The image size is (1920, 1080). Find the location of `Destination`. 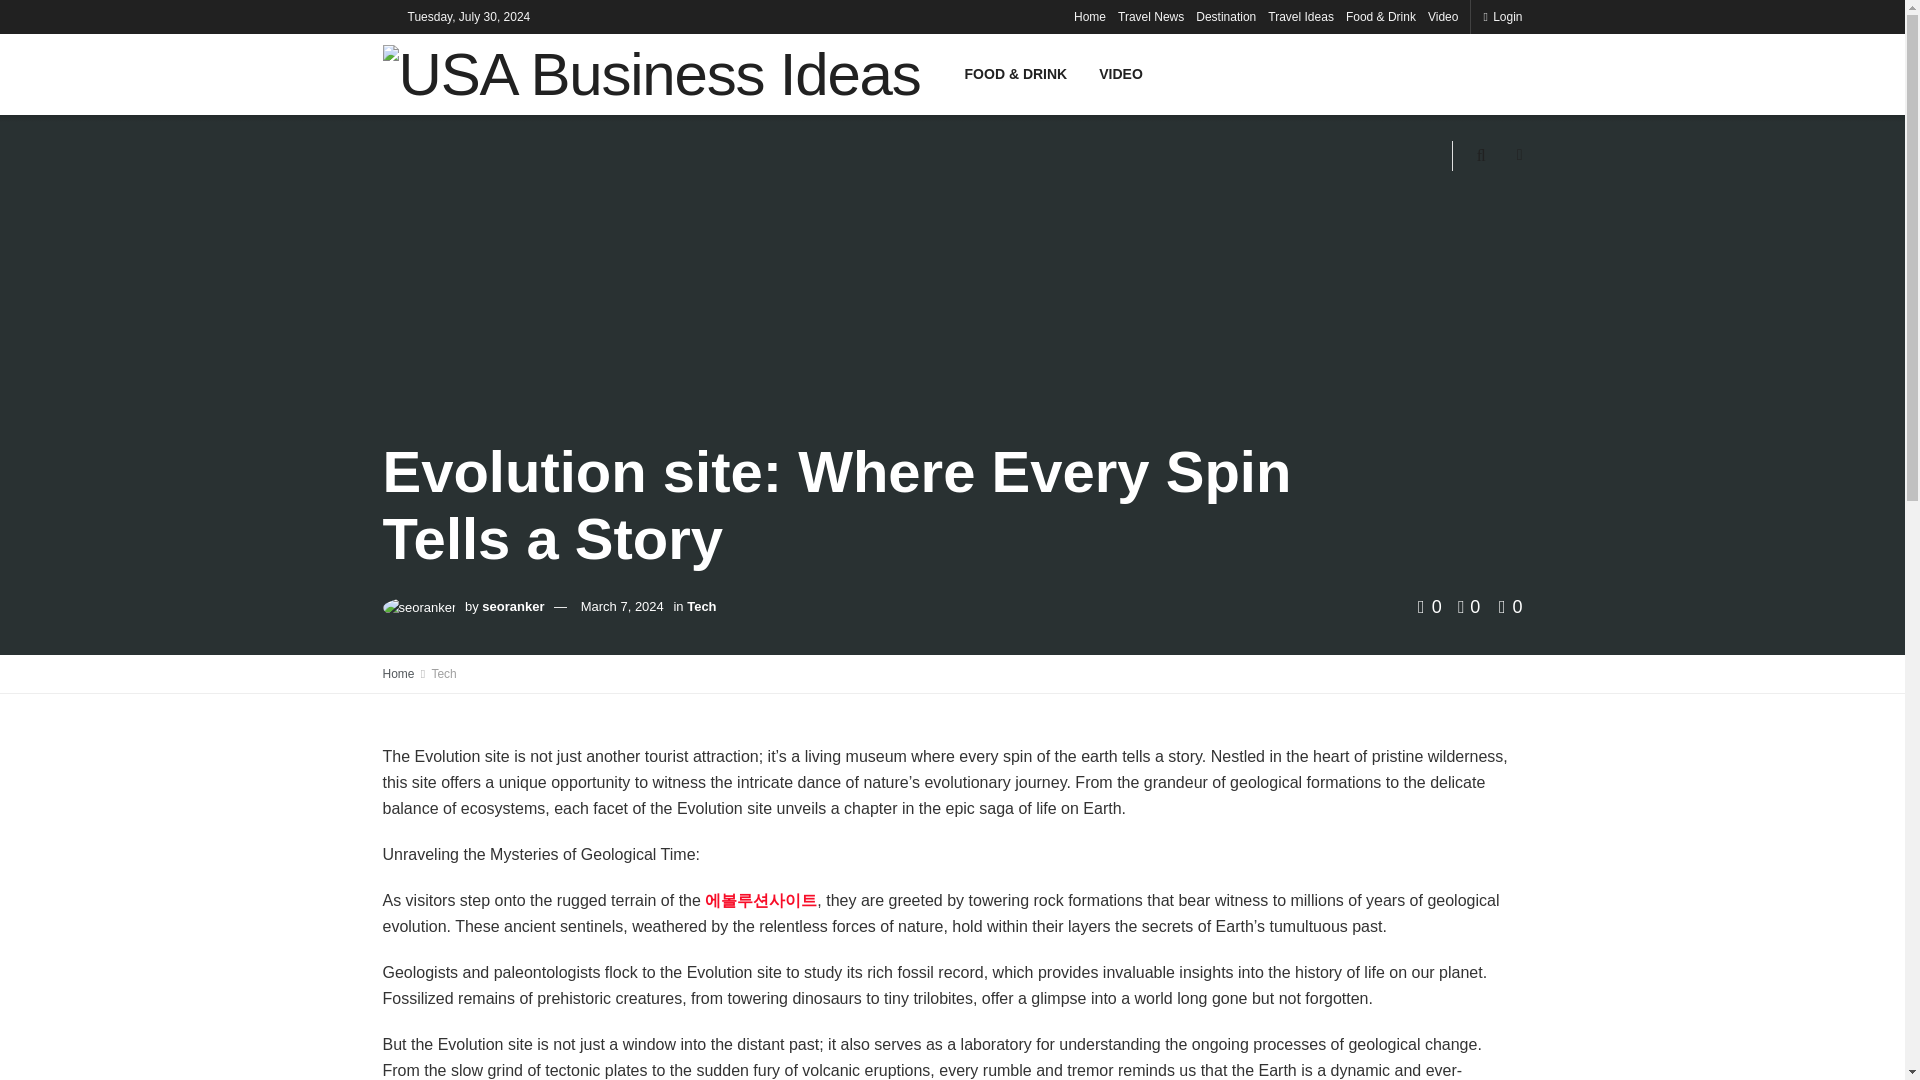

Destination is located at coordinates (1226, 16).